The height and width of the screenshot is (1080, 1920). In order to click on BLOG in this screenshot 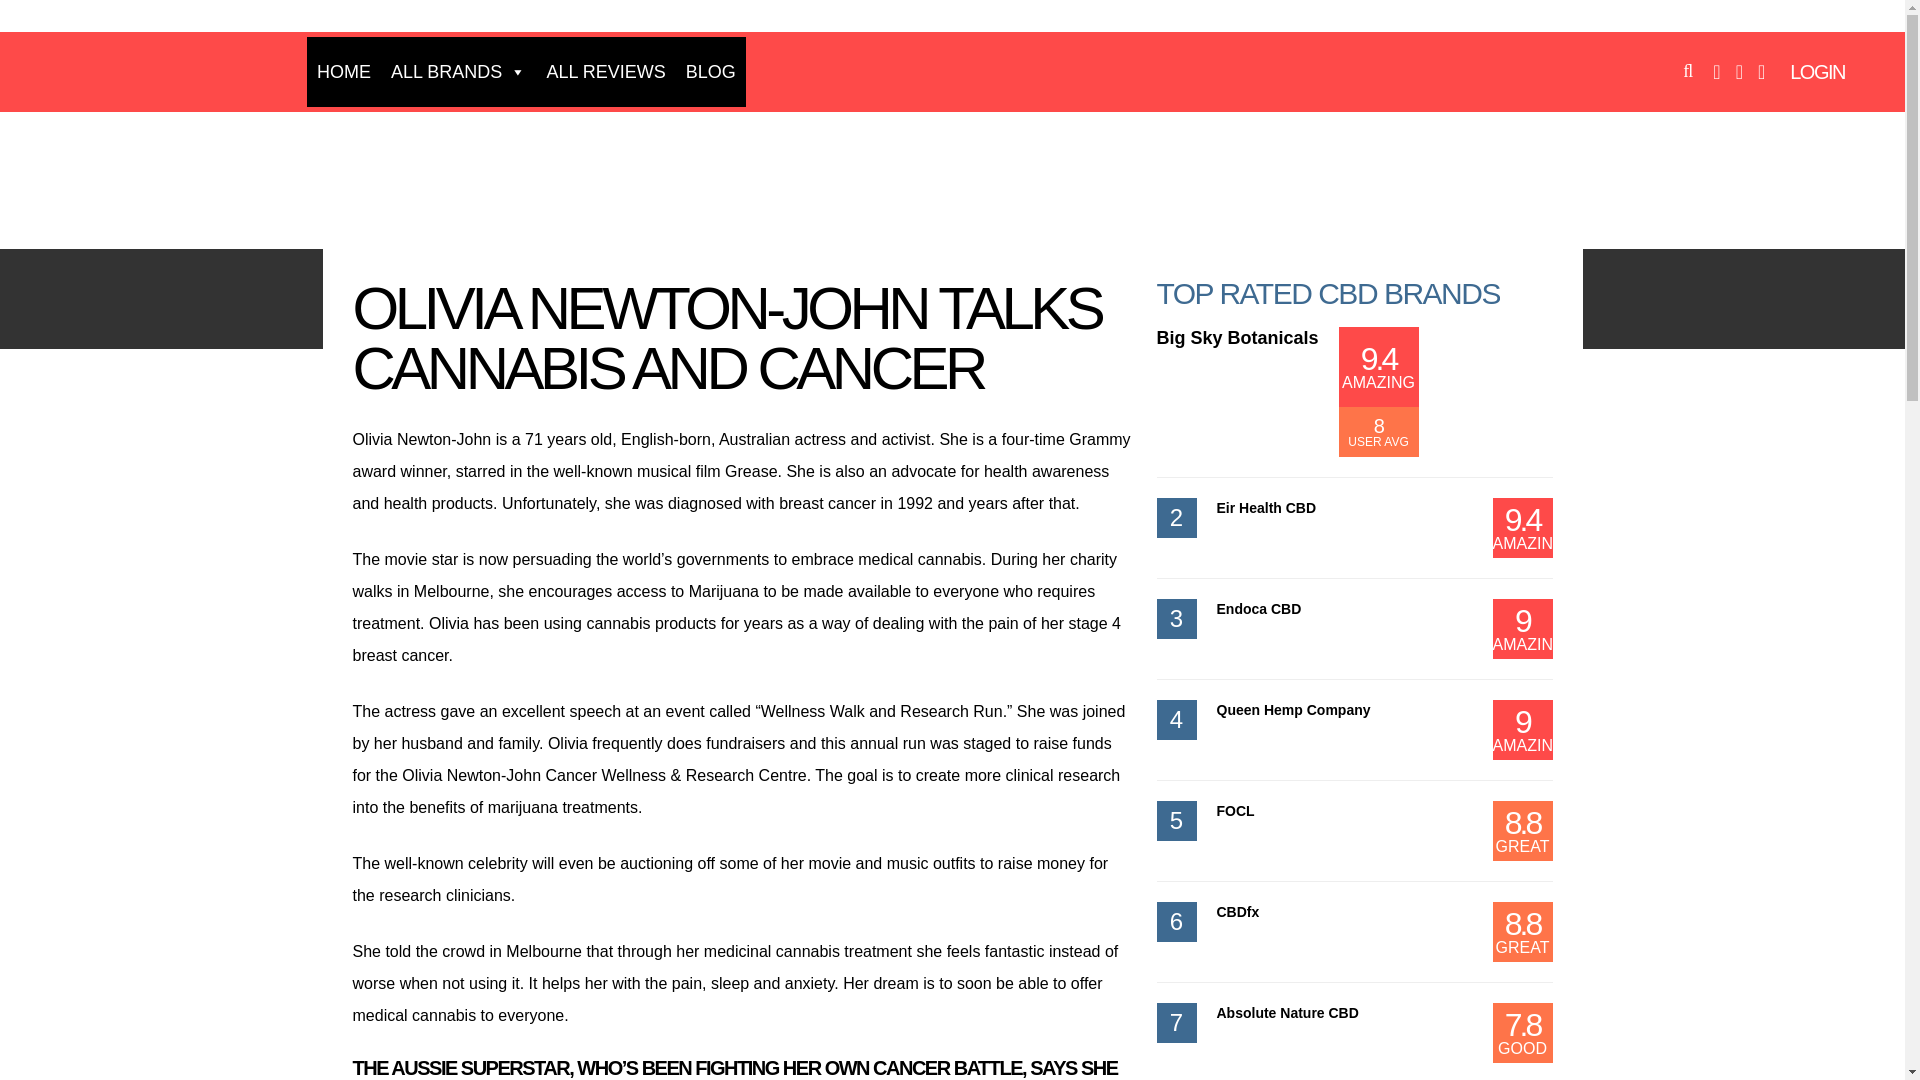, I will do `click(710, 71)`.